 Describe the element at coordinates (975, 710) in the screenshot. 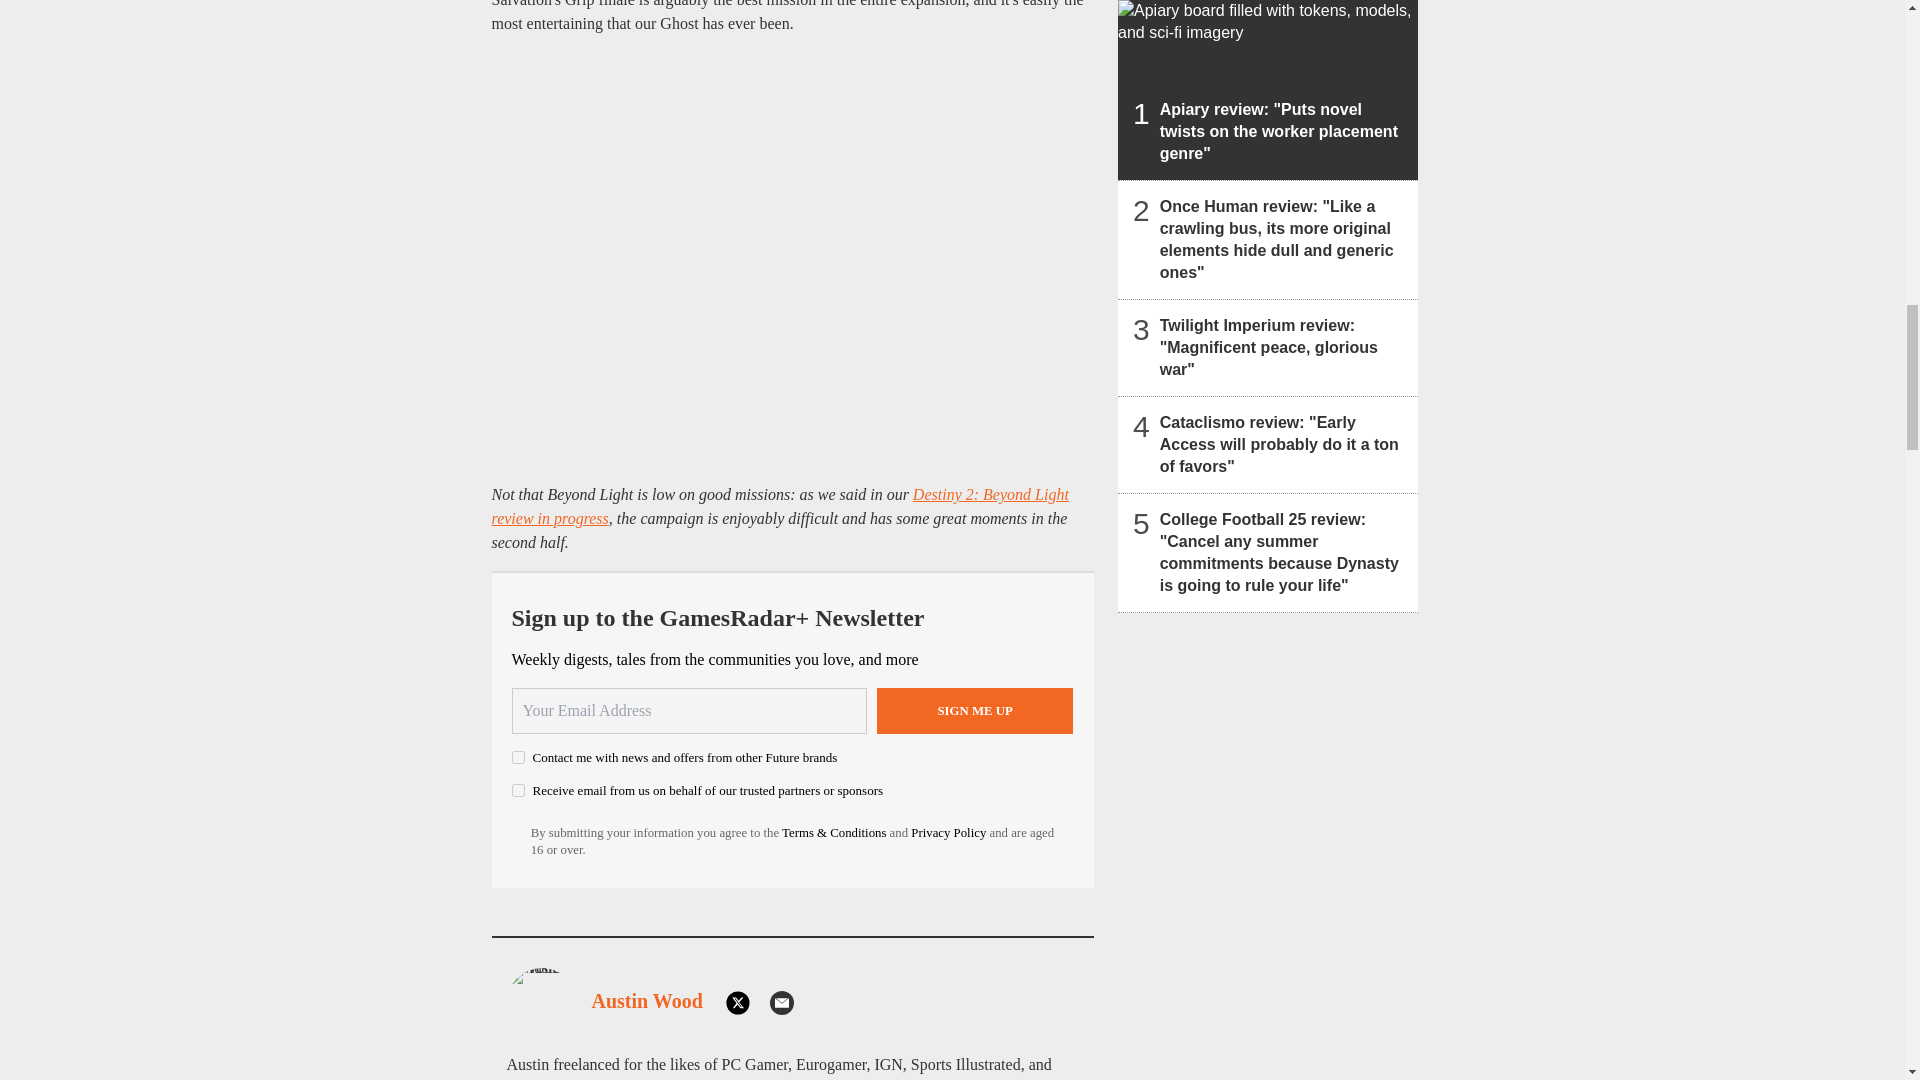

I see `Sign me up` at that location.